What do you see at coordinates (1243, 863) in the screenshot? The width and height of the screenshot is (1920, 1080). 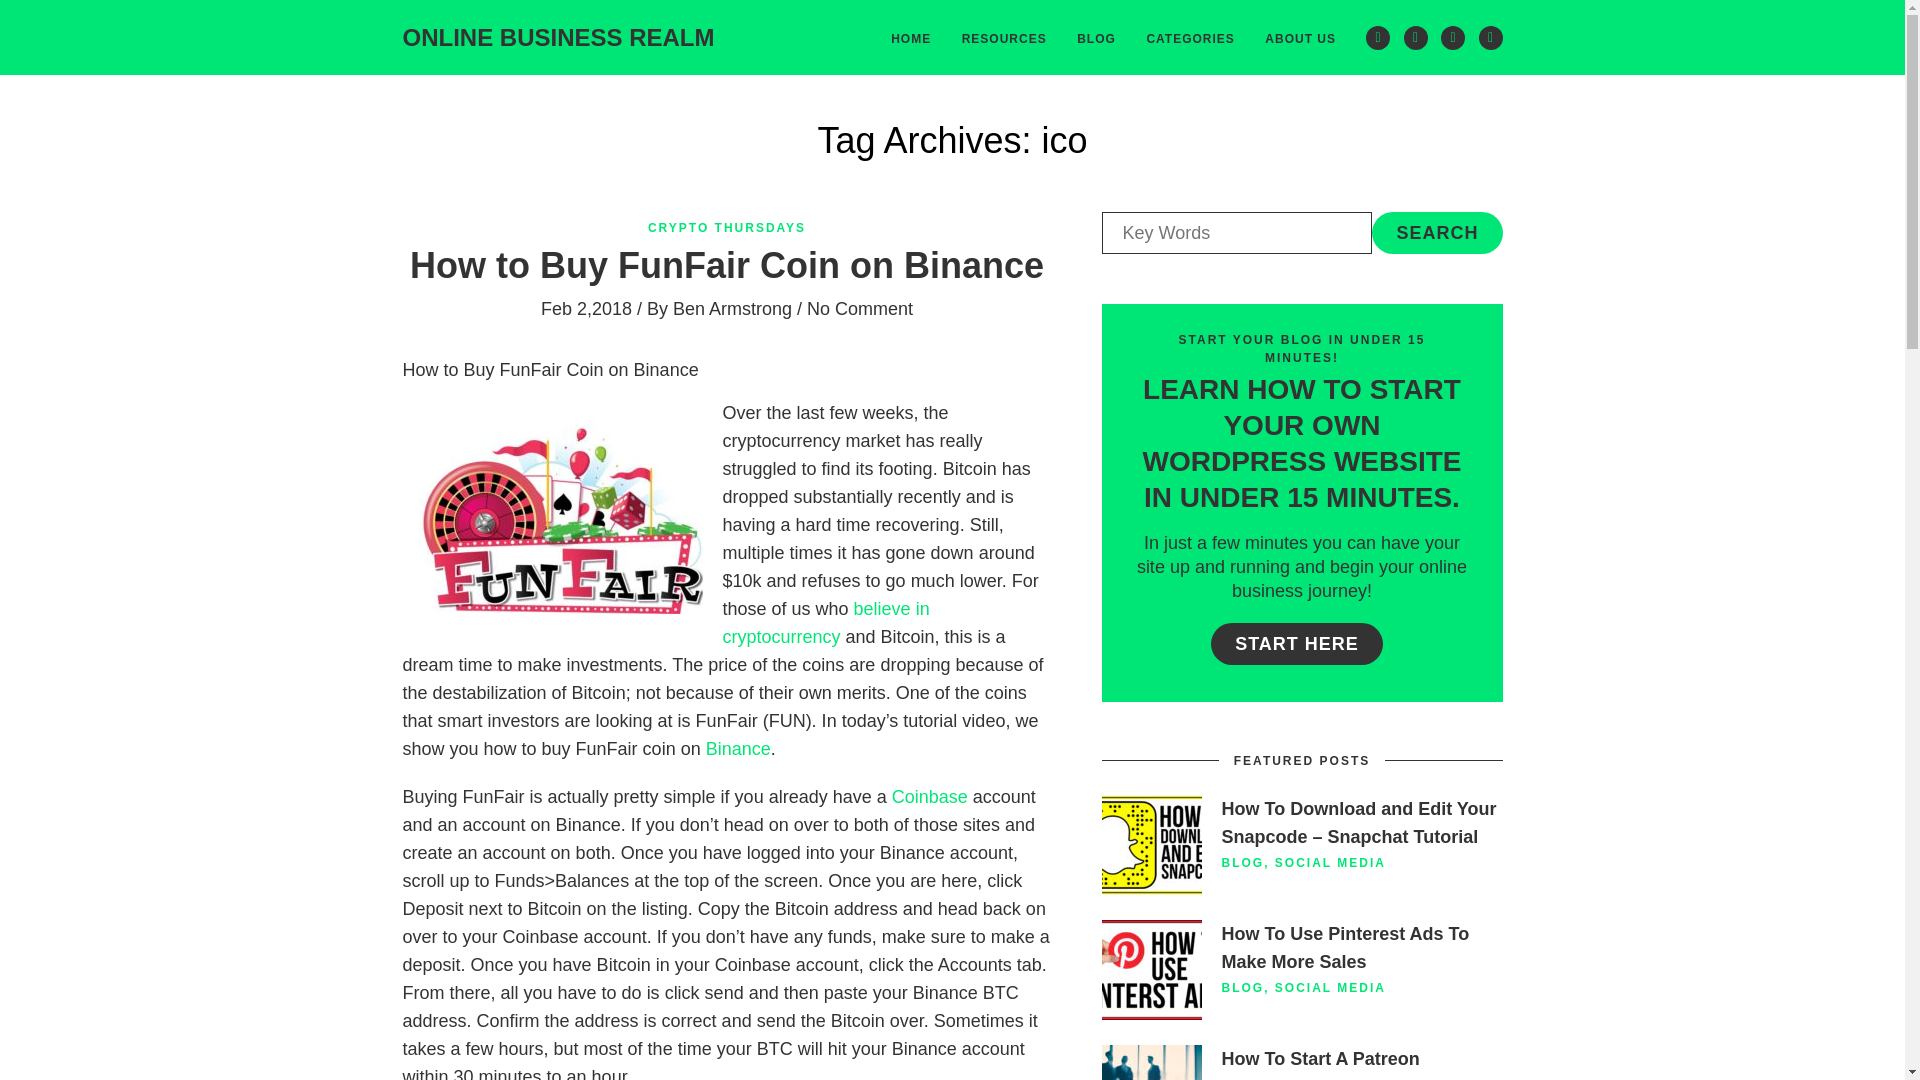 I see `BLOG` at bounding box center [1243, 863].